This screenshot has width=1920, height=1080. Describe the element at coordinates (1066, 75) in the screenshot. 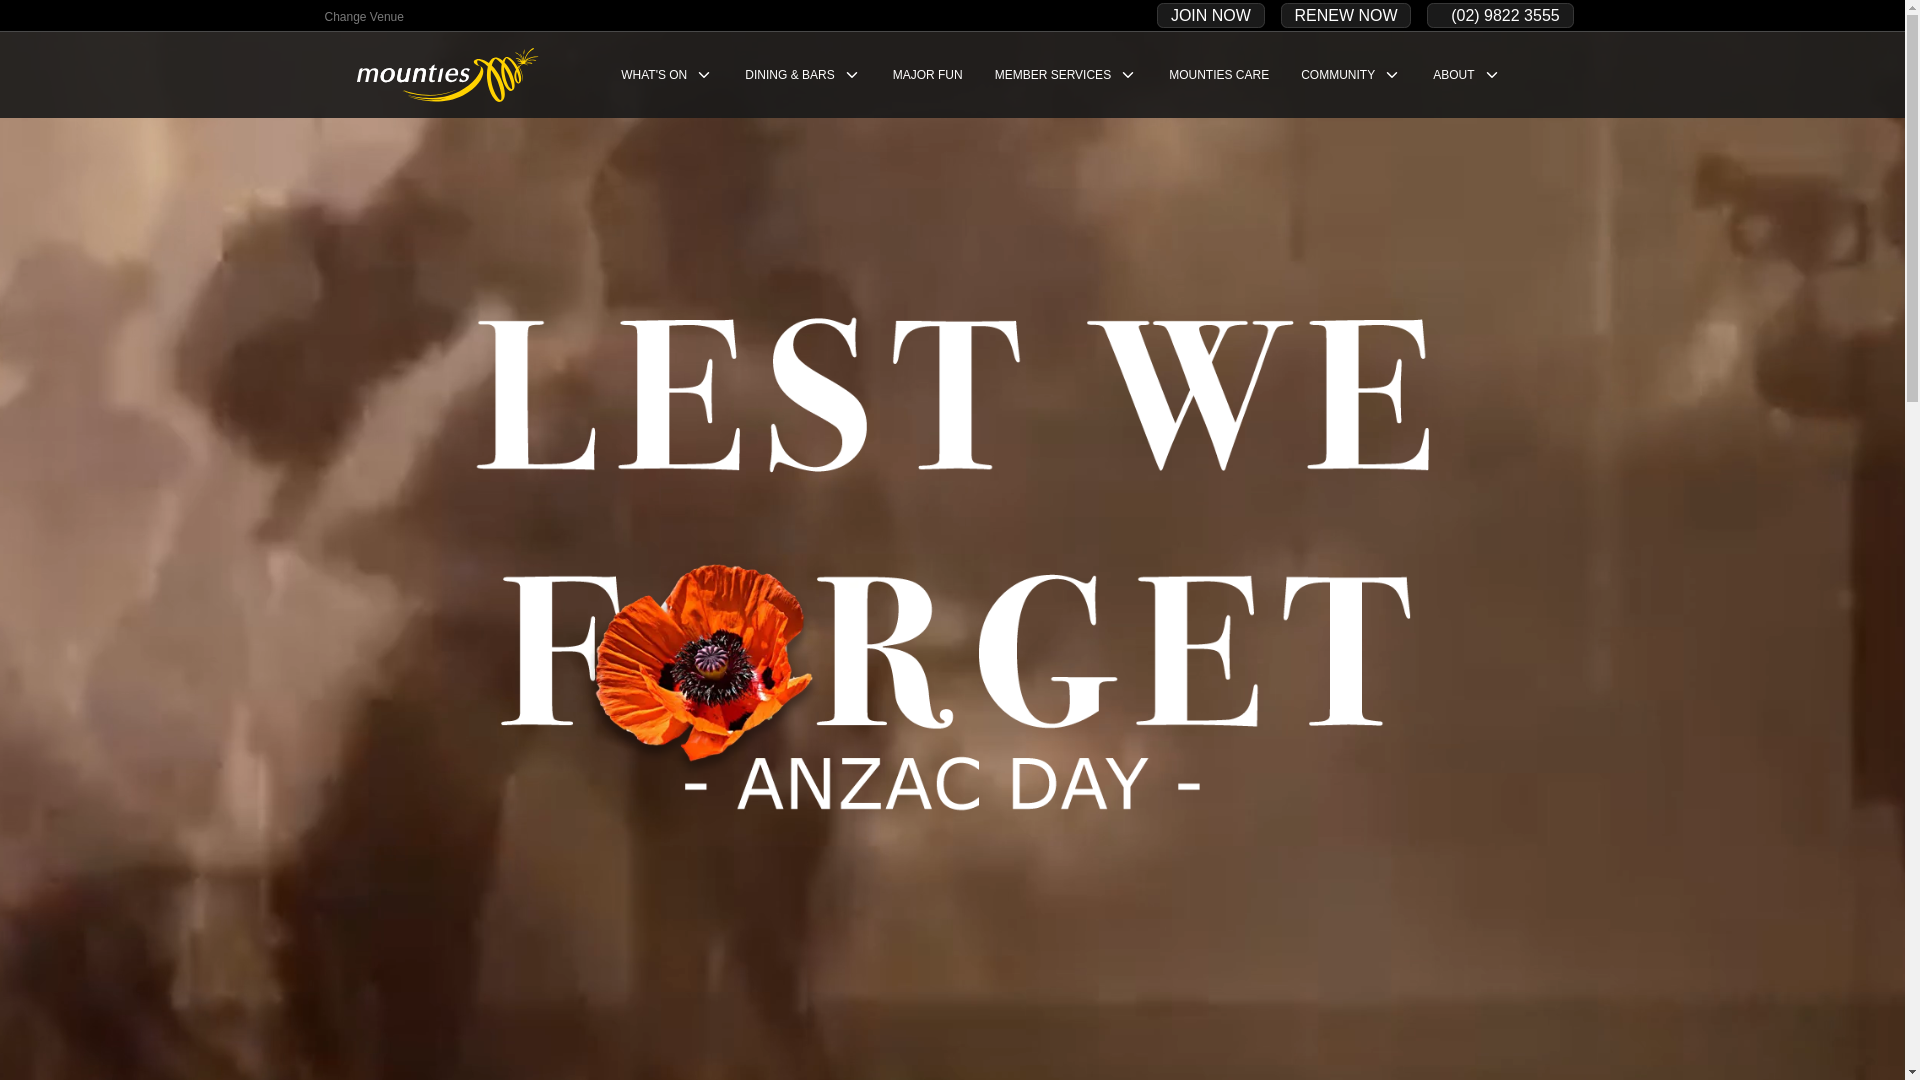

I see `MEMBER SERVICES` at that location.